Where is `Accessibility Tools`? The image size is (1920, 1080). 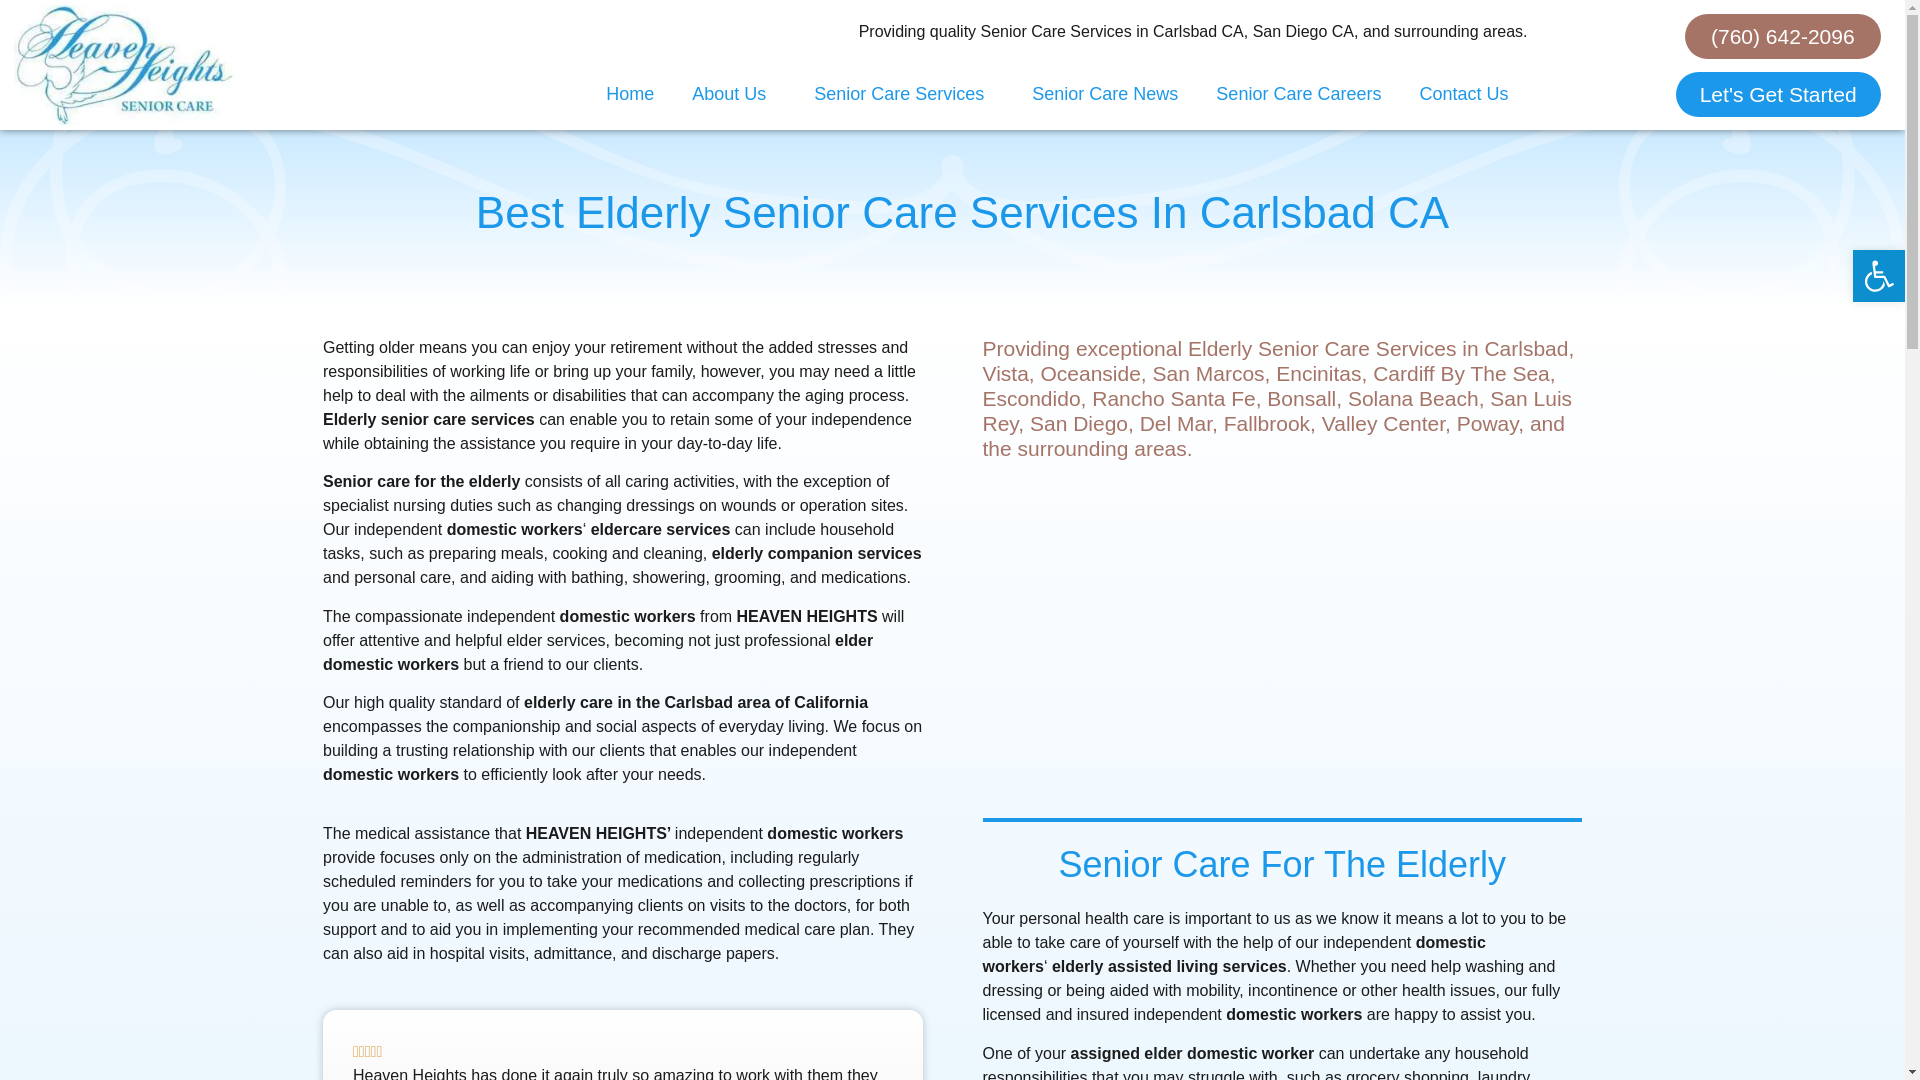 Accessibility Tools is located at coordinates (1878, 276).